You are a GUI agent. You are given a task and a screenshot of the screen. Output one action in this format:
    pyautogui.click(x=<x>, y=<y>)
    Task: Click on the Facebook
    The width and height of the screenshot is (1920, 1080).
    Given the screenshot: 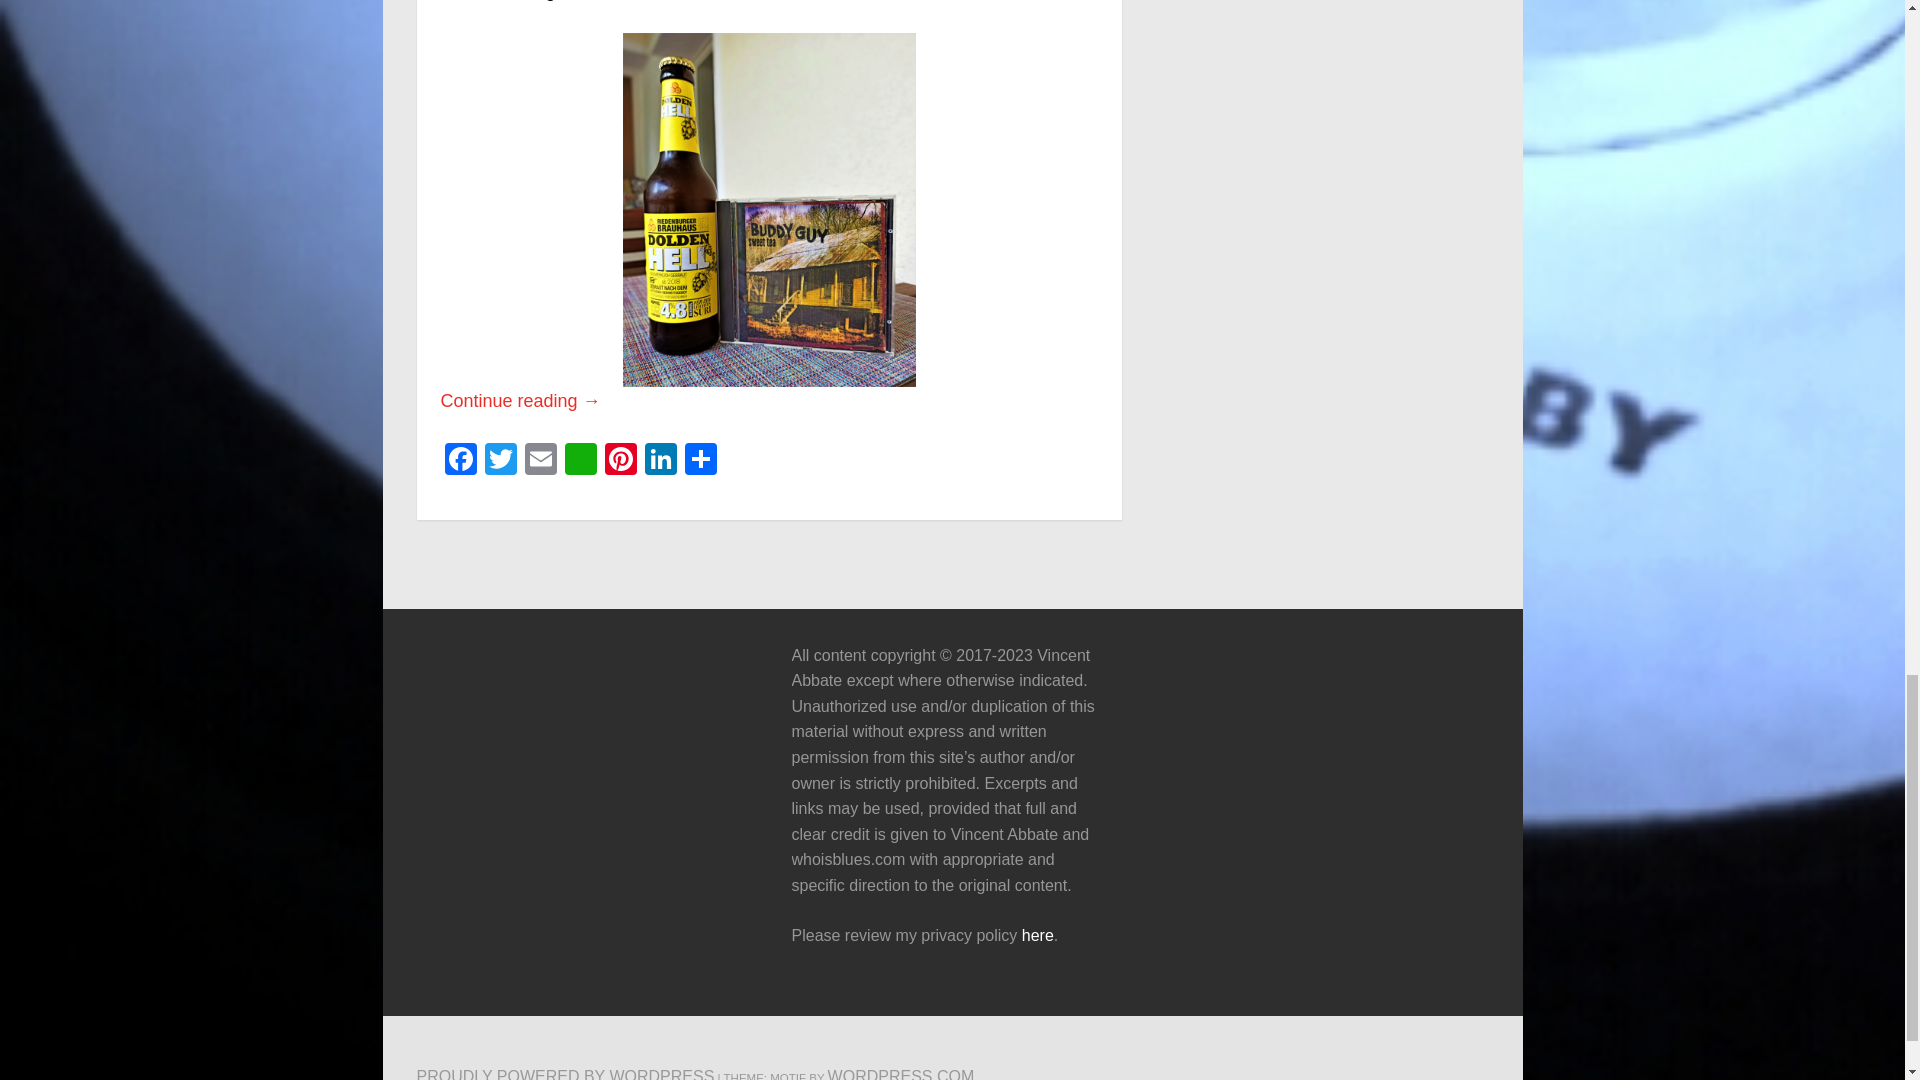 What is the action you would take?
    pyautogui.click(x=460, y=460)
    